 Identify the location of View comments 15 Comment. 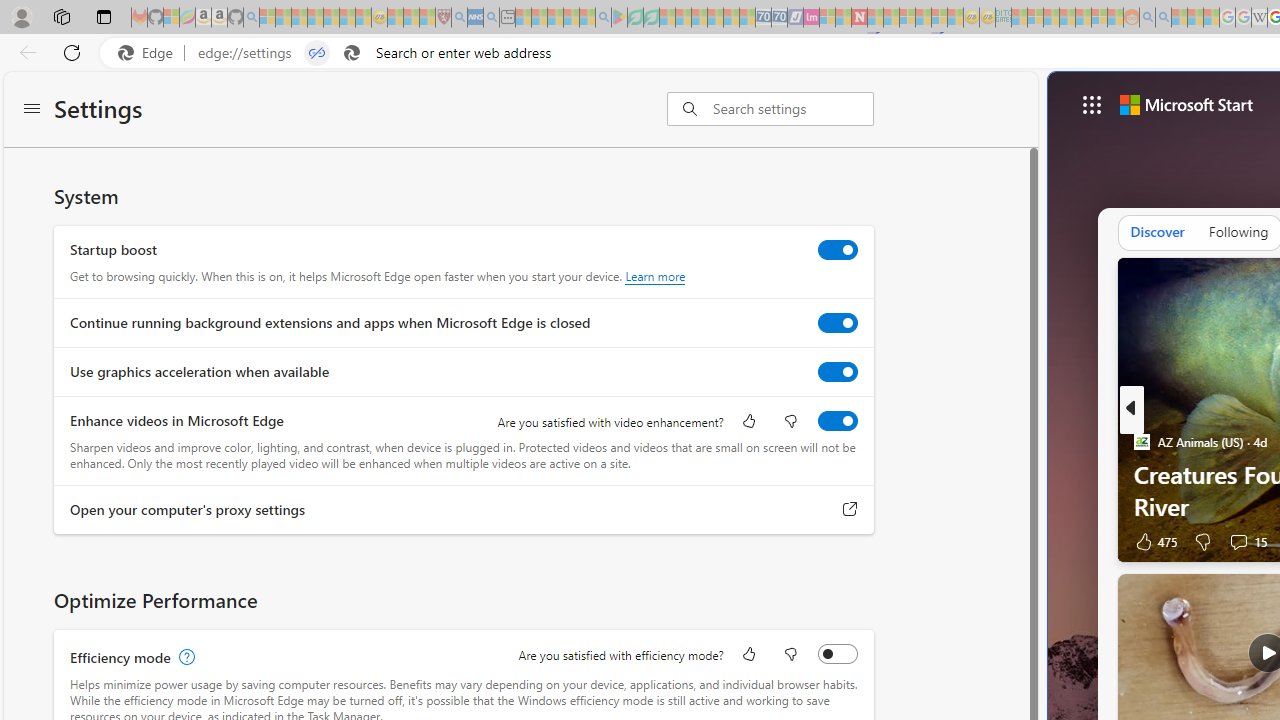
(1238, 542).